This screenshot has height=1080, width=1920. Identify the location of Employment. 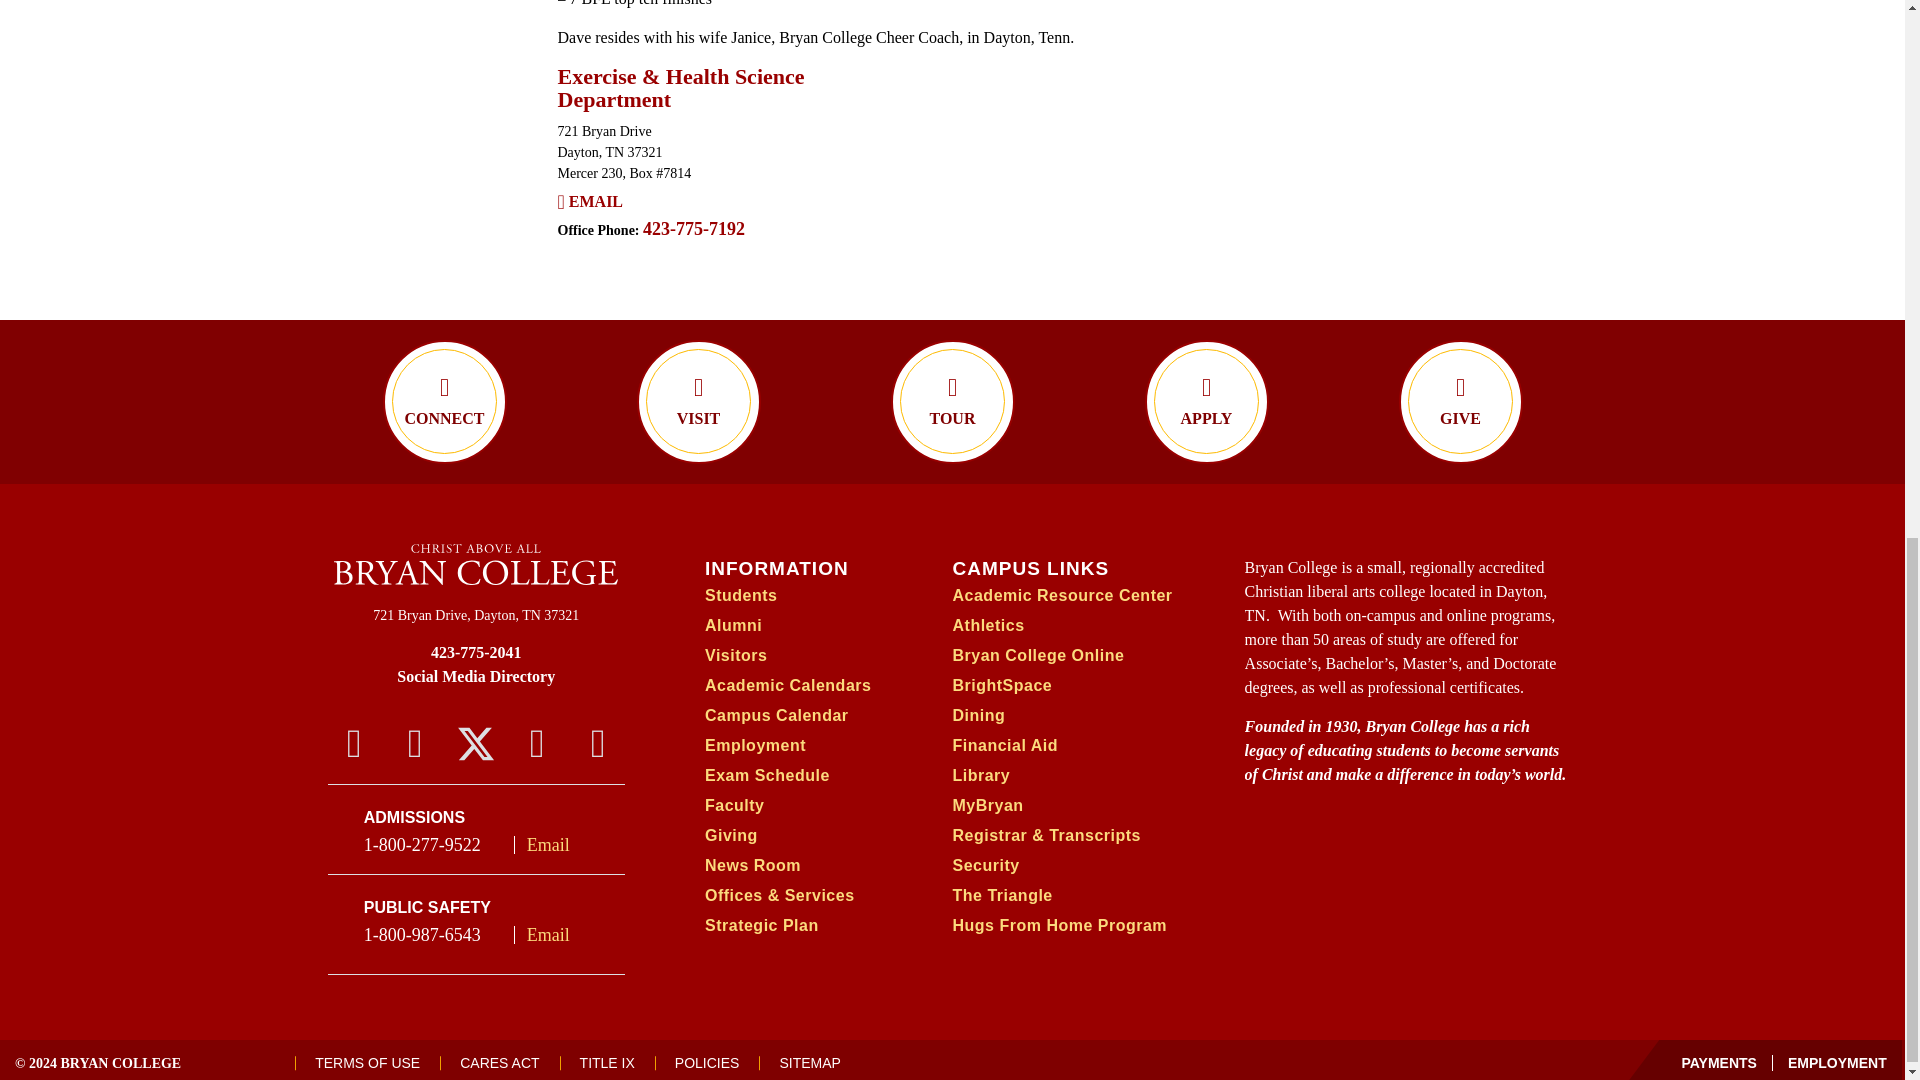
(1830, 1063).